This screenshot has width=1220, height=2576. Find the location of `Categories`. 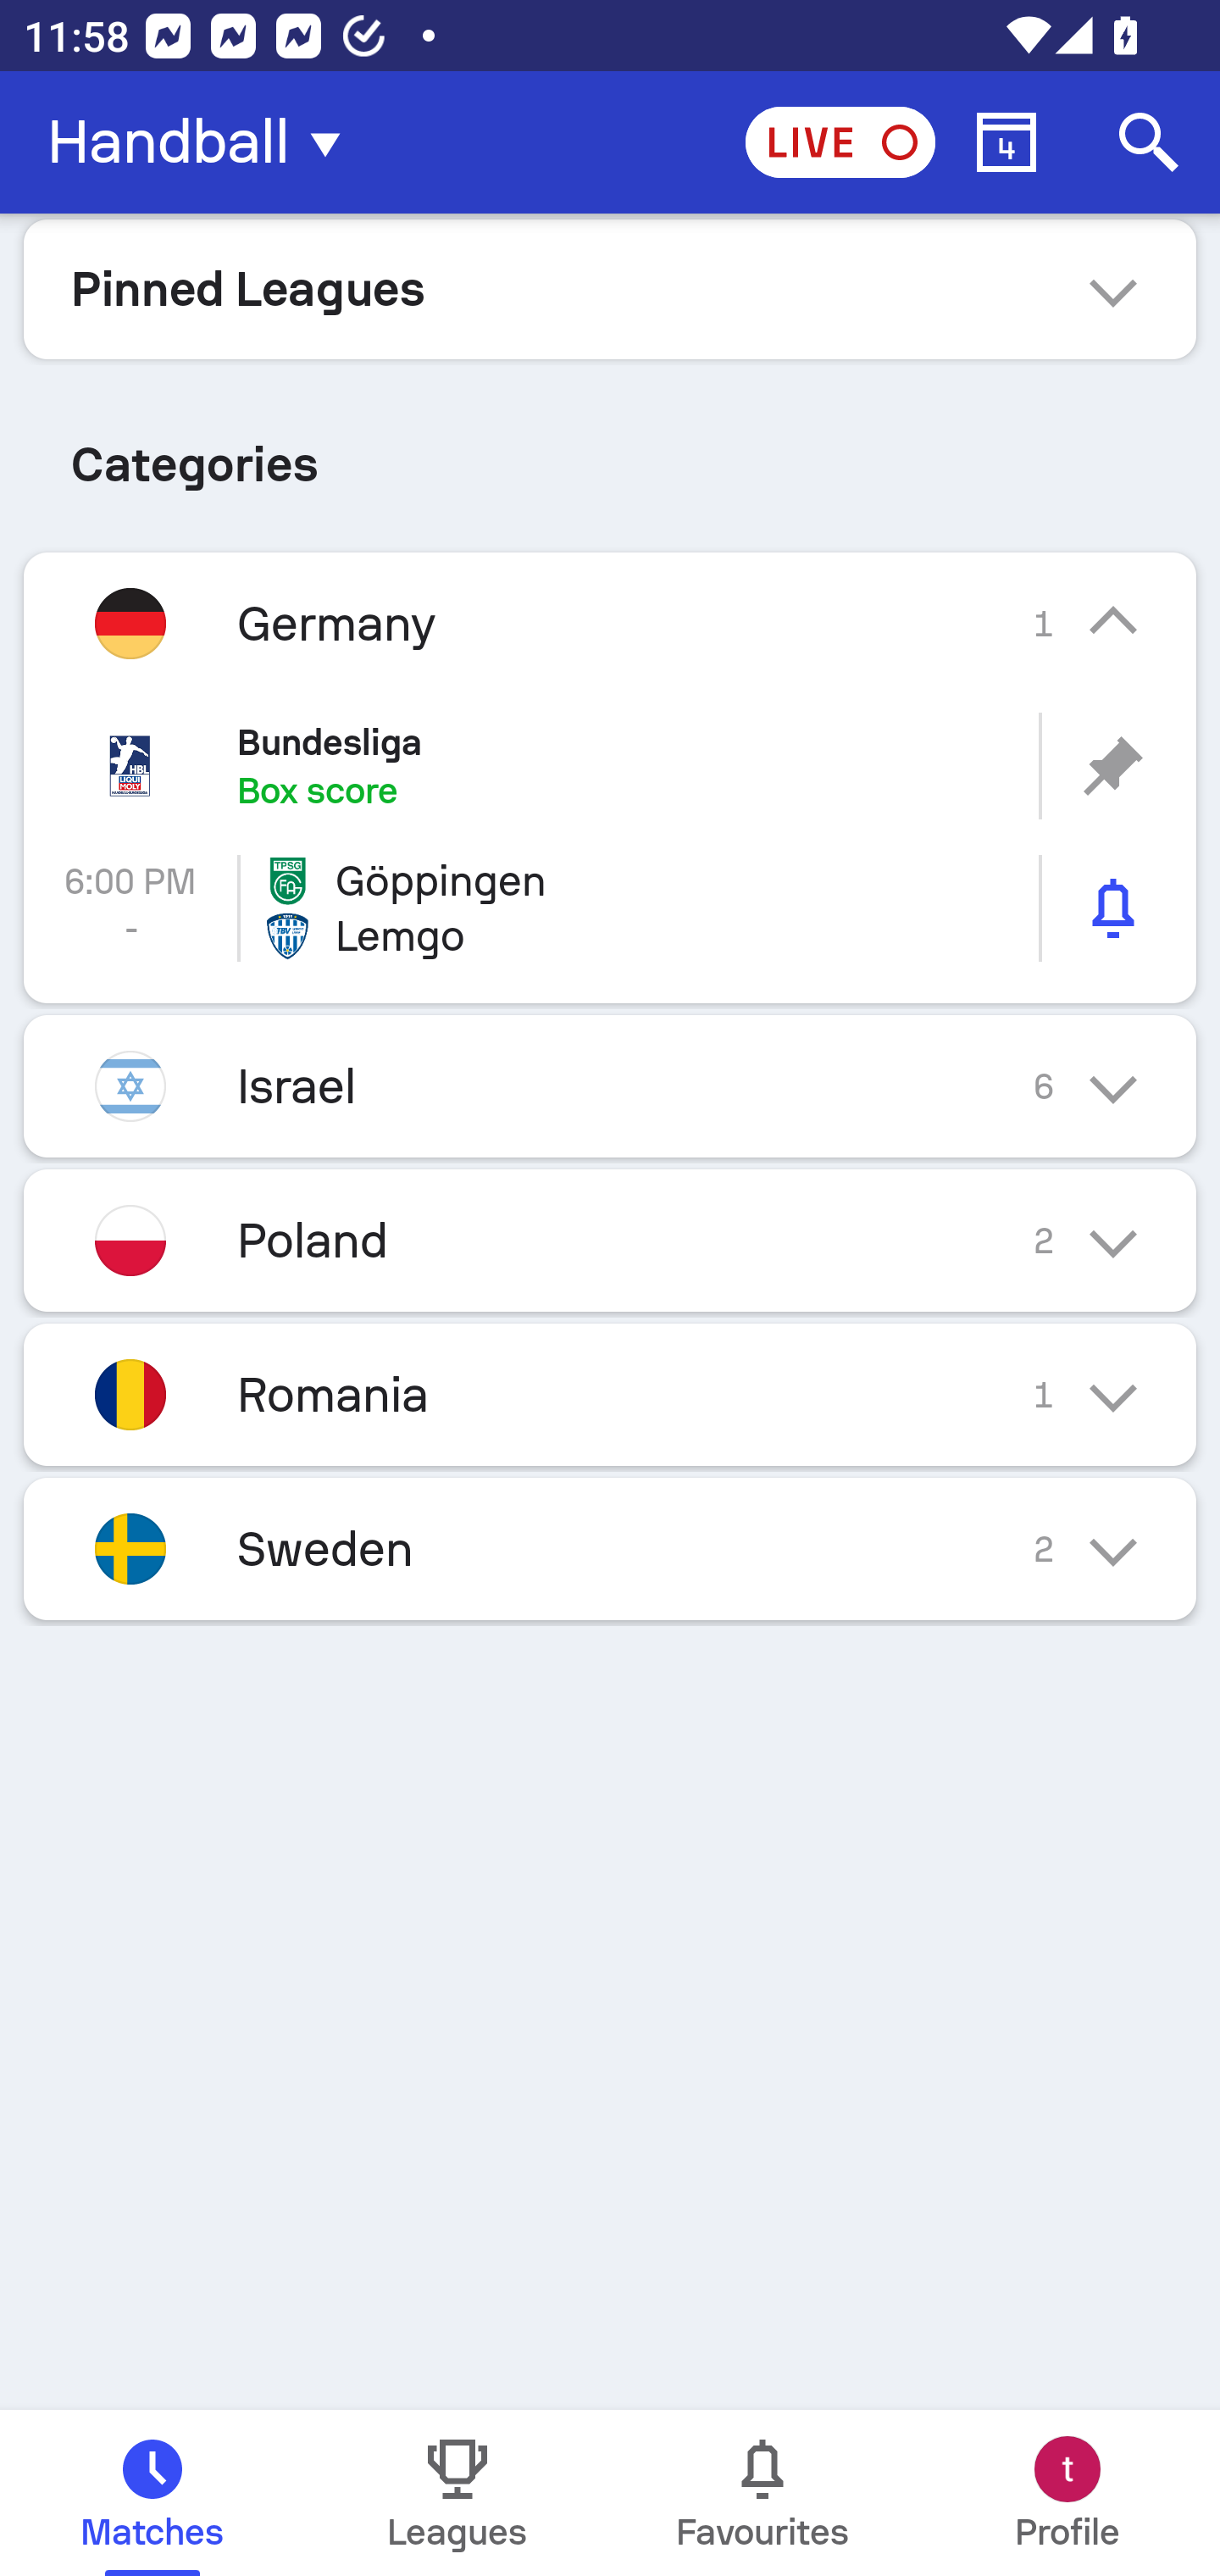

Categories is located at coordinates (610, 452).